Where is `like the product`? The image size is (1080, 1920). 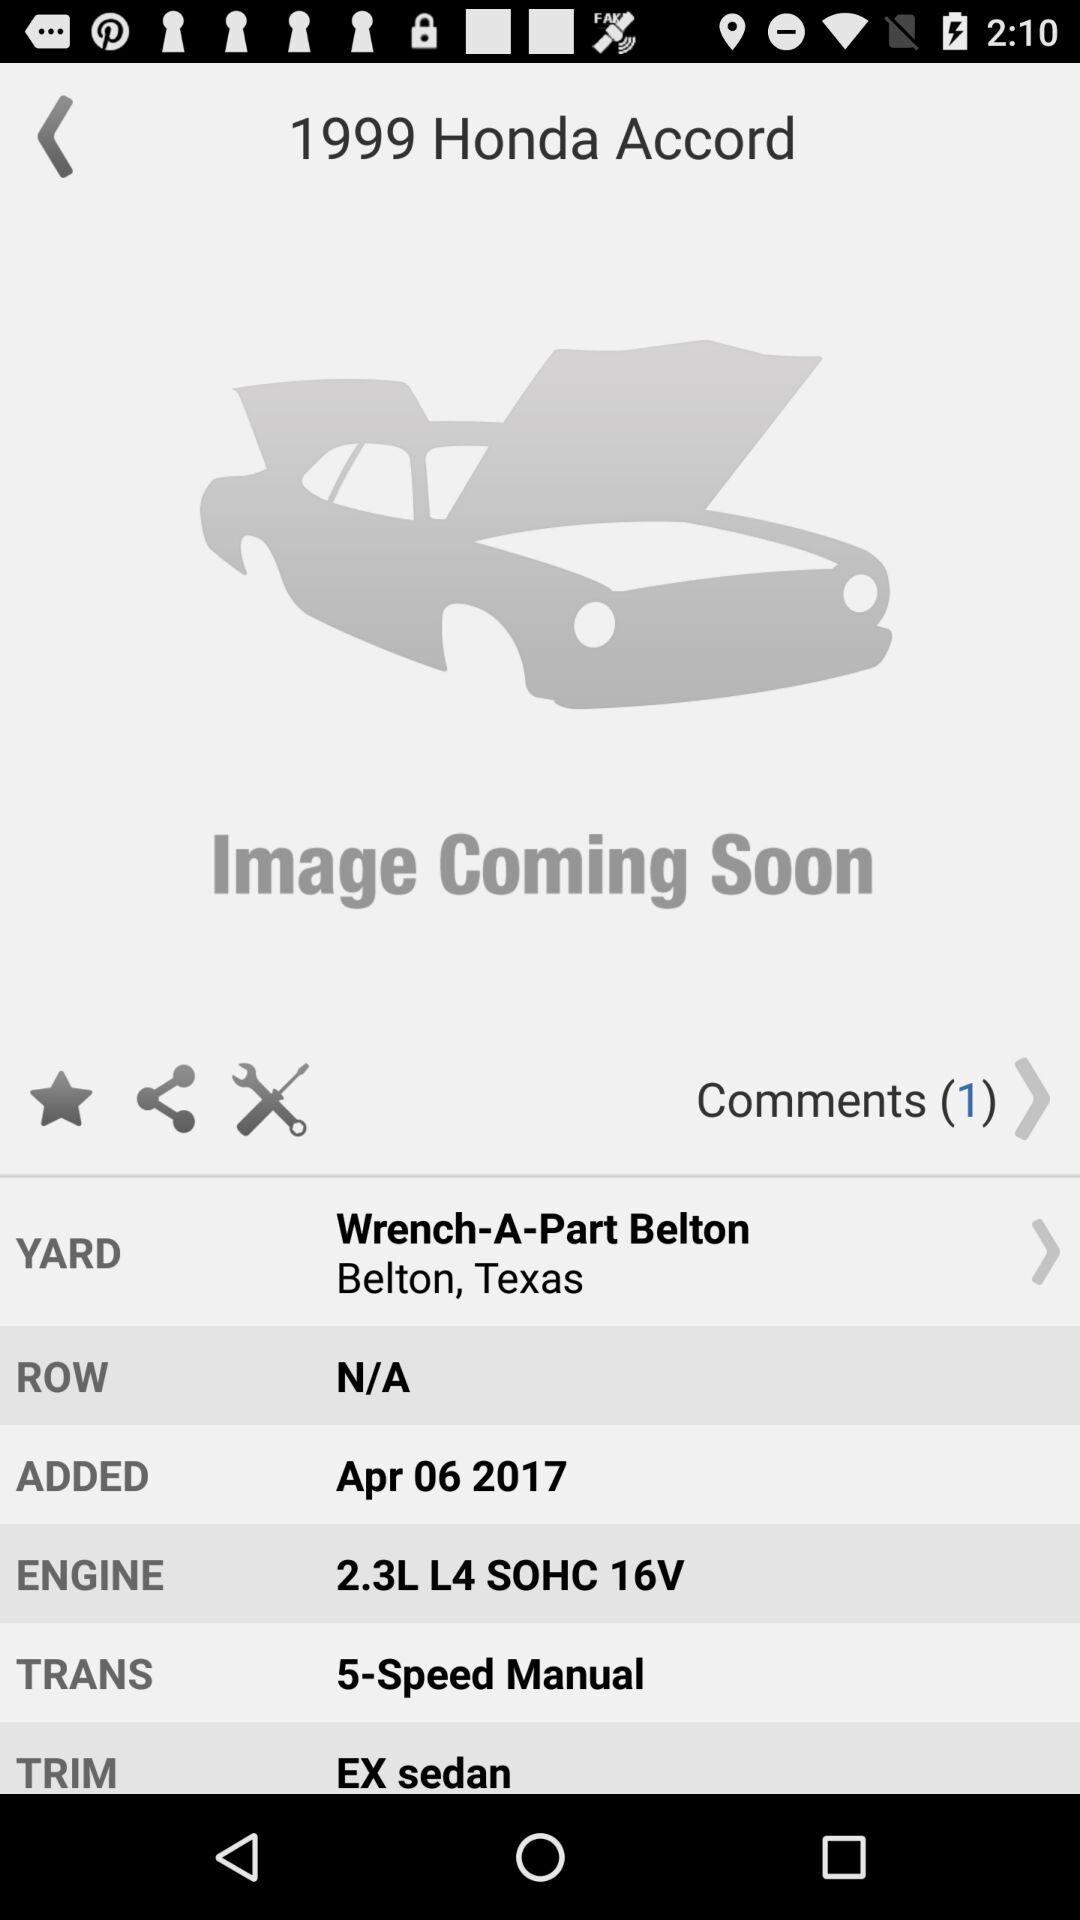
like the product is located at coordinates (60, 1098).